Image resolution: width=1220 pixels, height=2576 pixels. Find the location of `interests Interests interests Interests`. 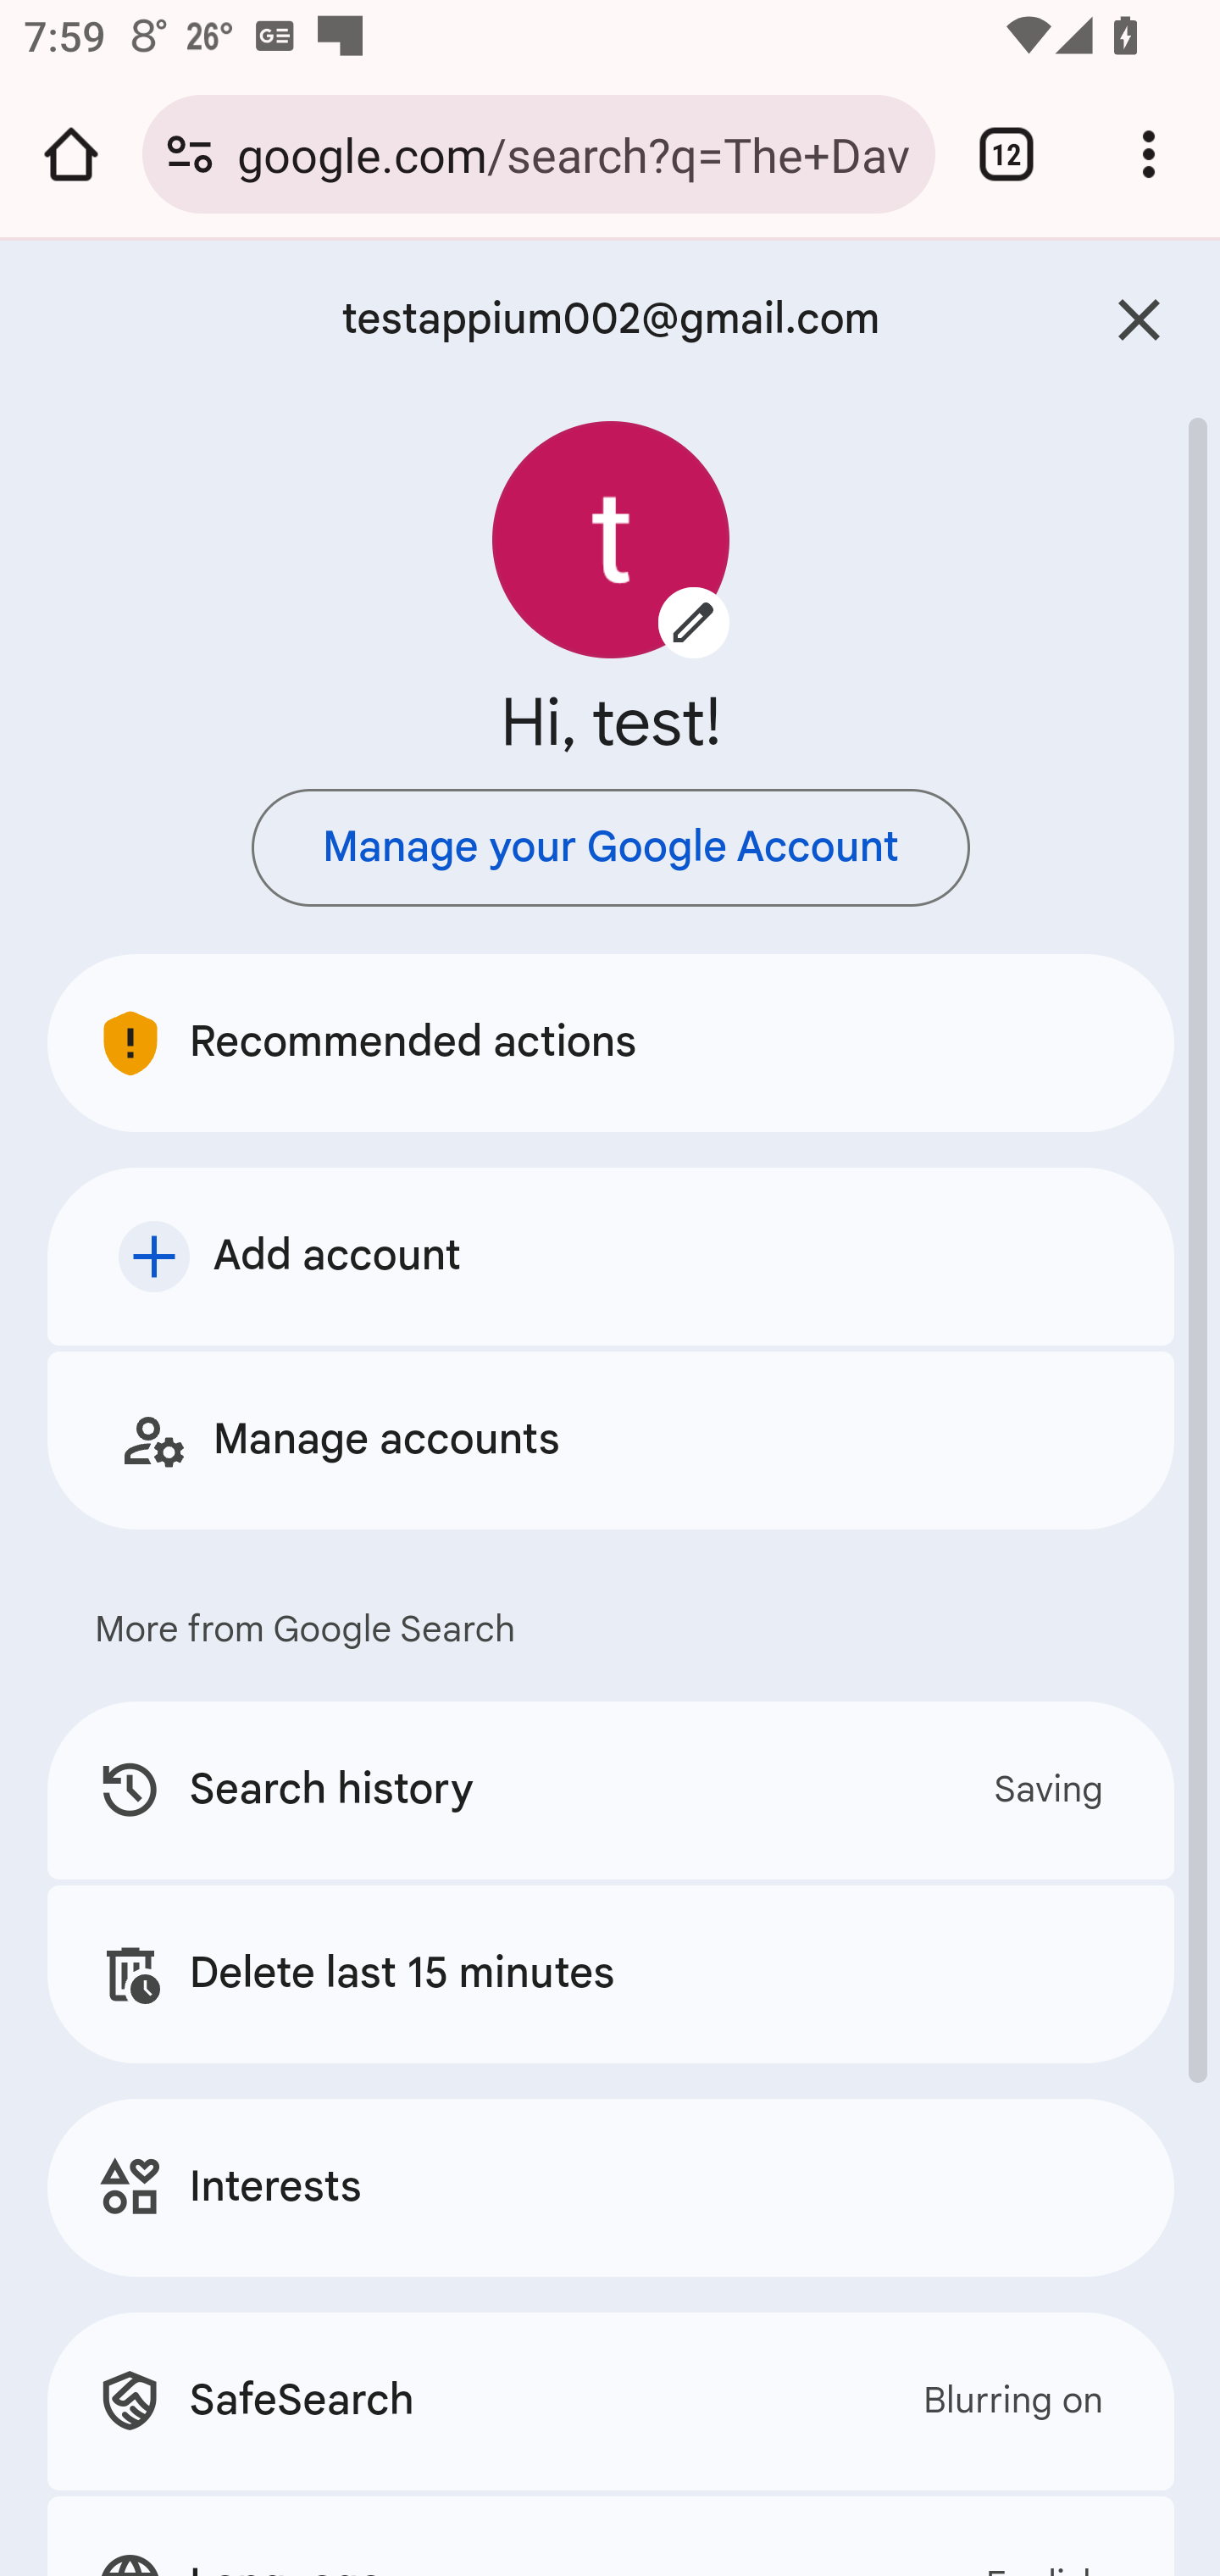

interests Interests interests Interests is located at coordinates (612, 2186).